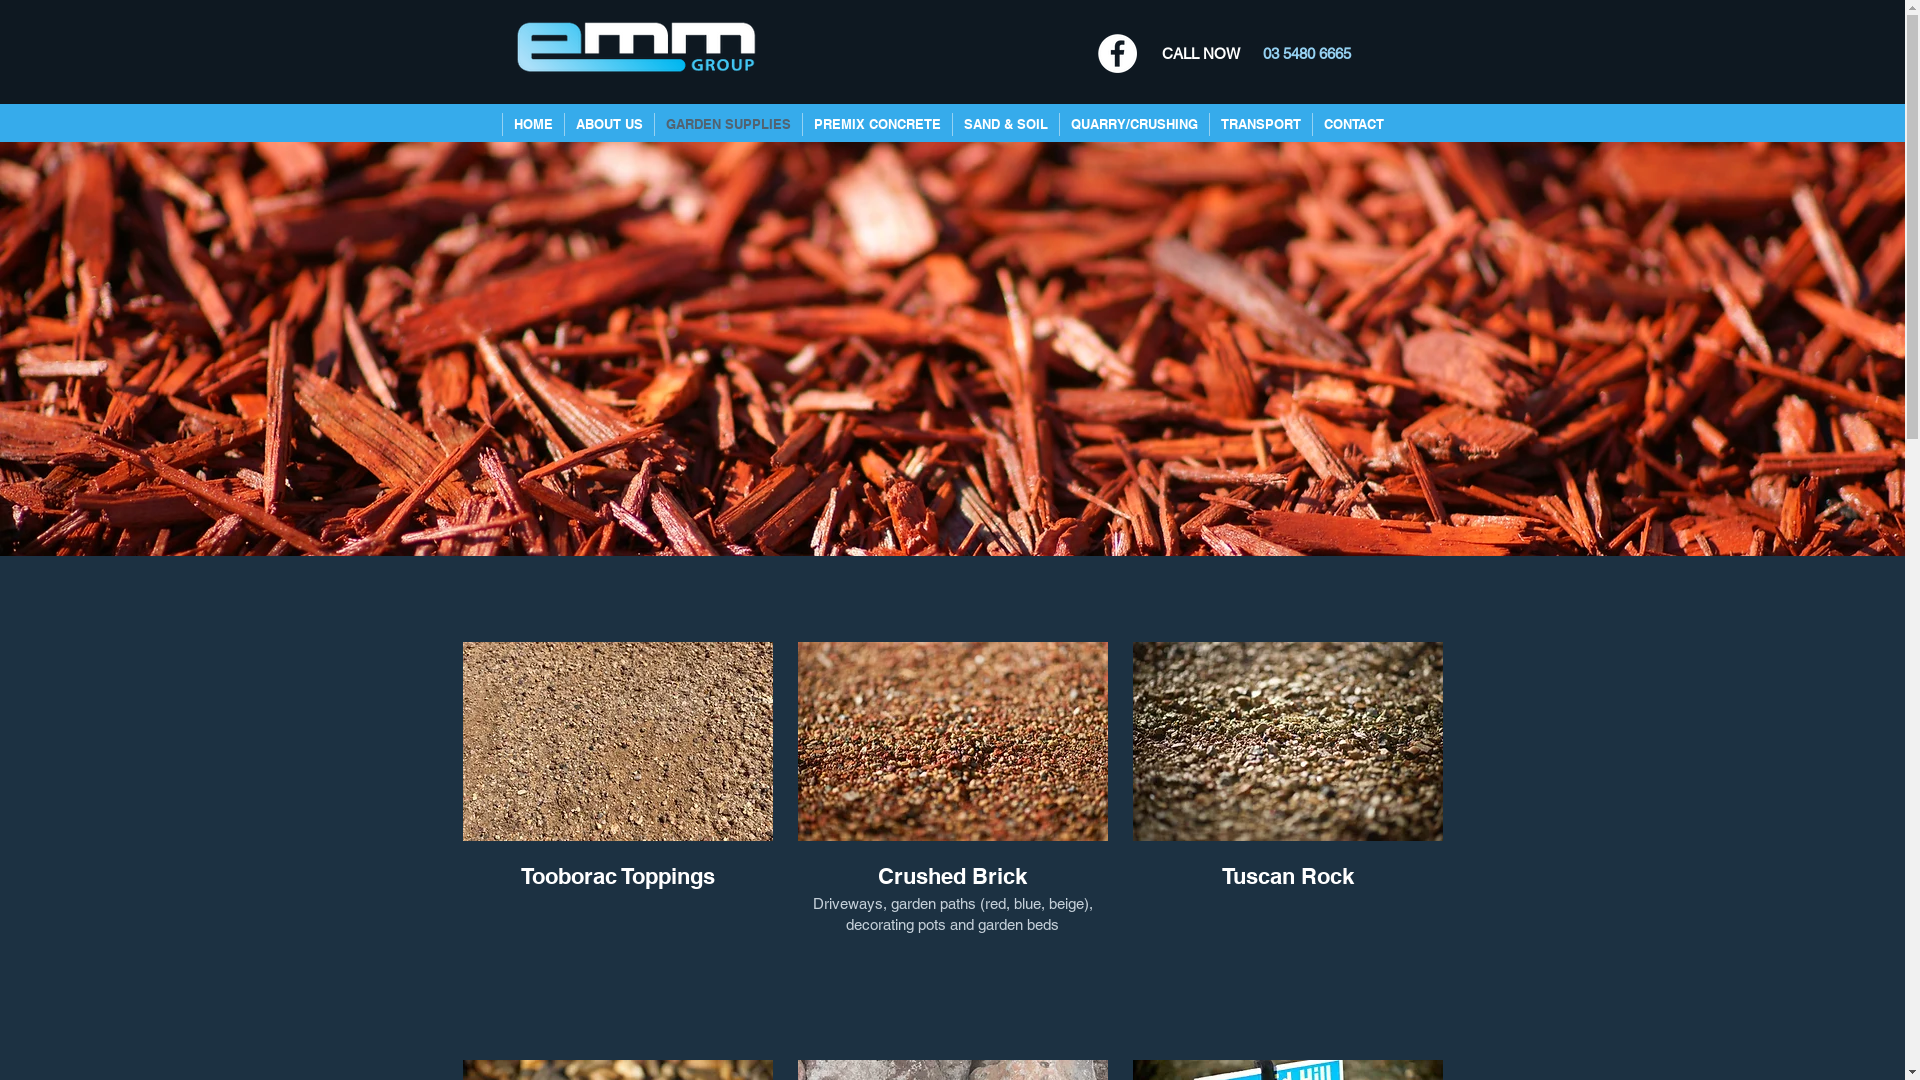  I want to click on TRANSPORT, so click(1260, 124).